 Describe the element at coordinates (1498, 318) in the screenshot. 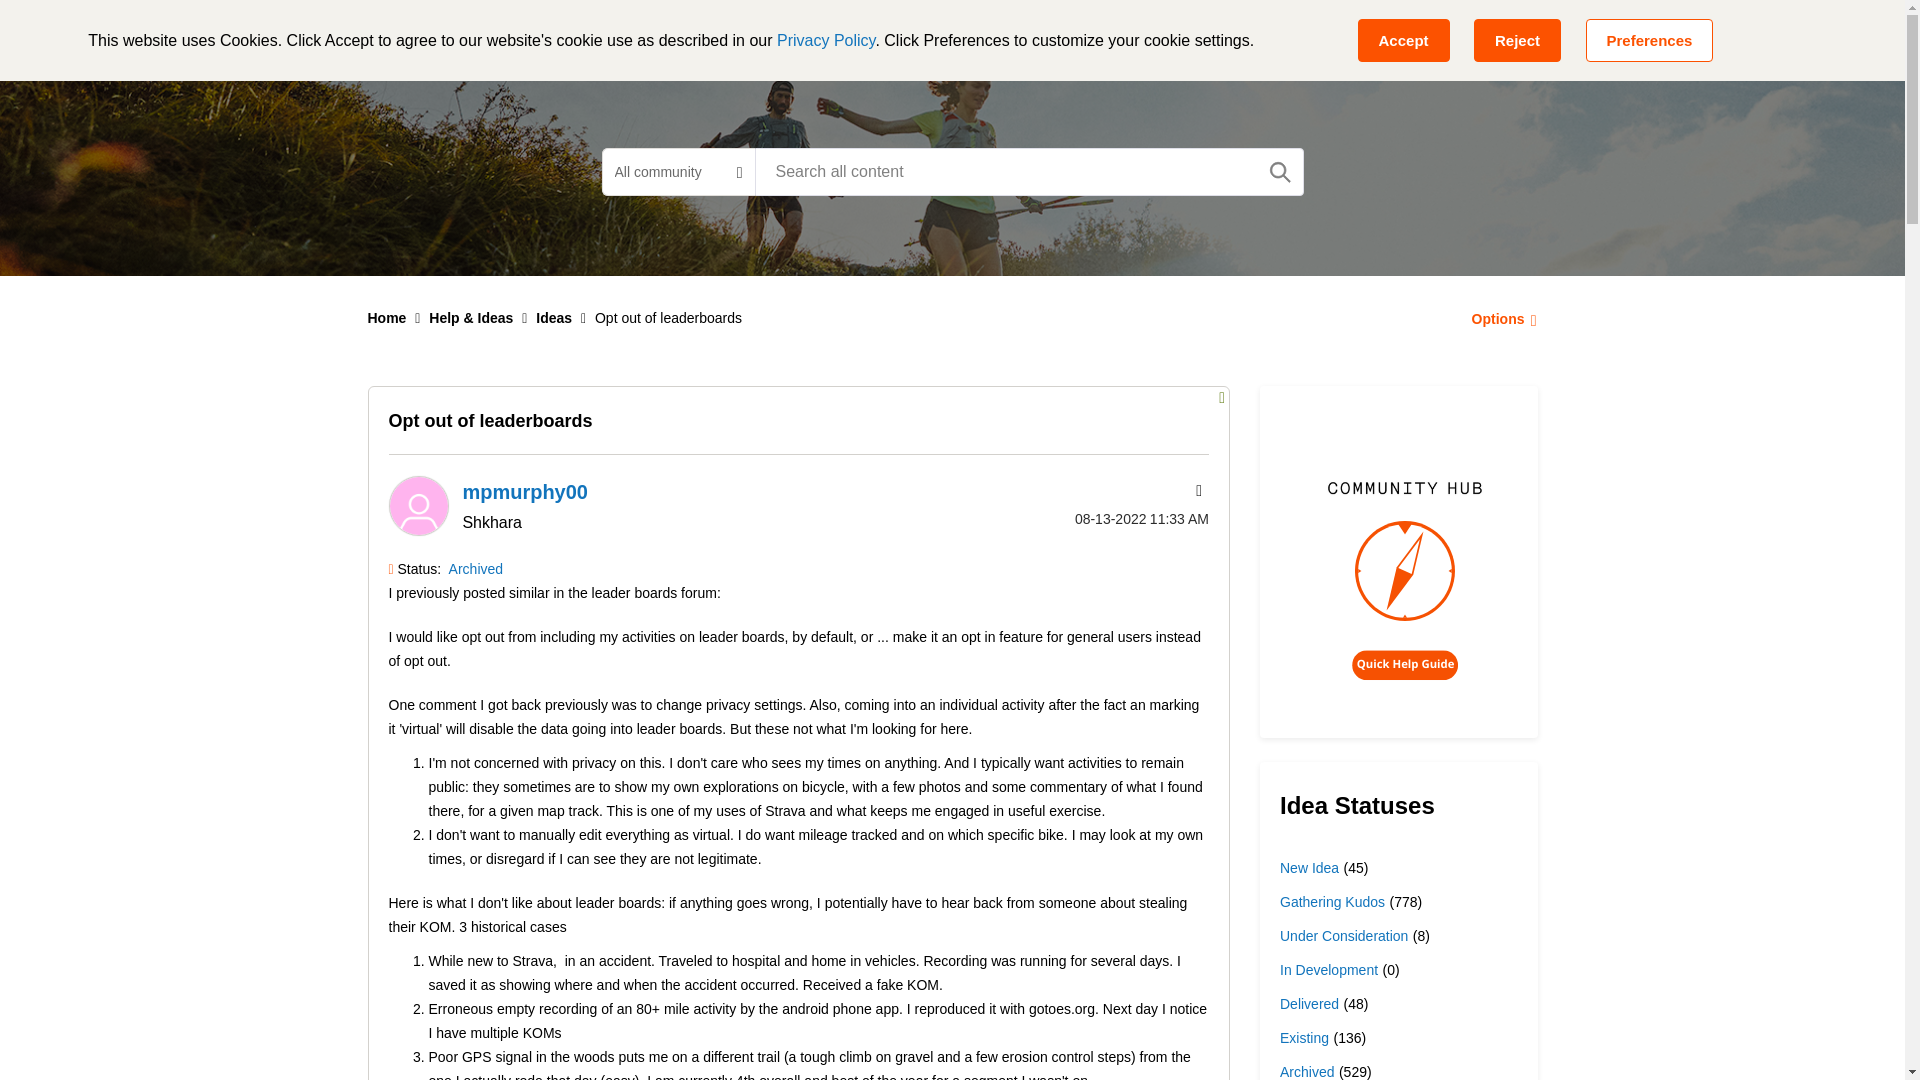

I see `Show option menu` at that location.